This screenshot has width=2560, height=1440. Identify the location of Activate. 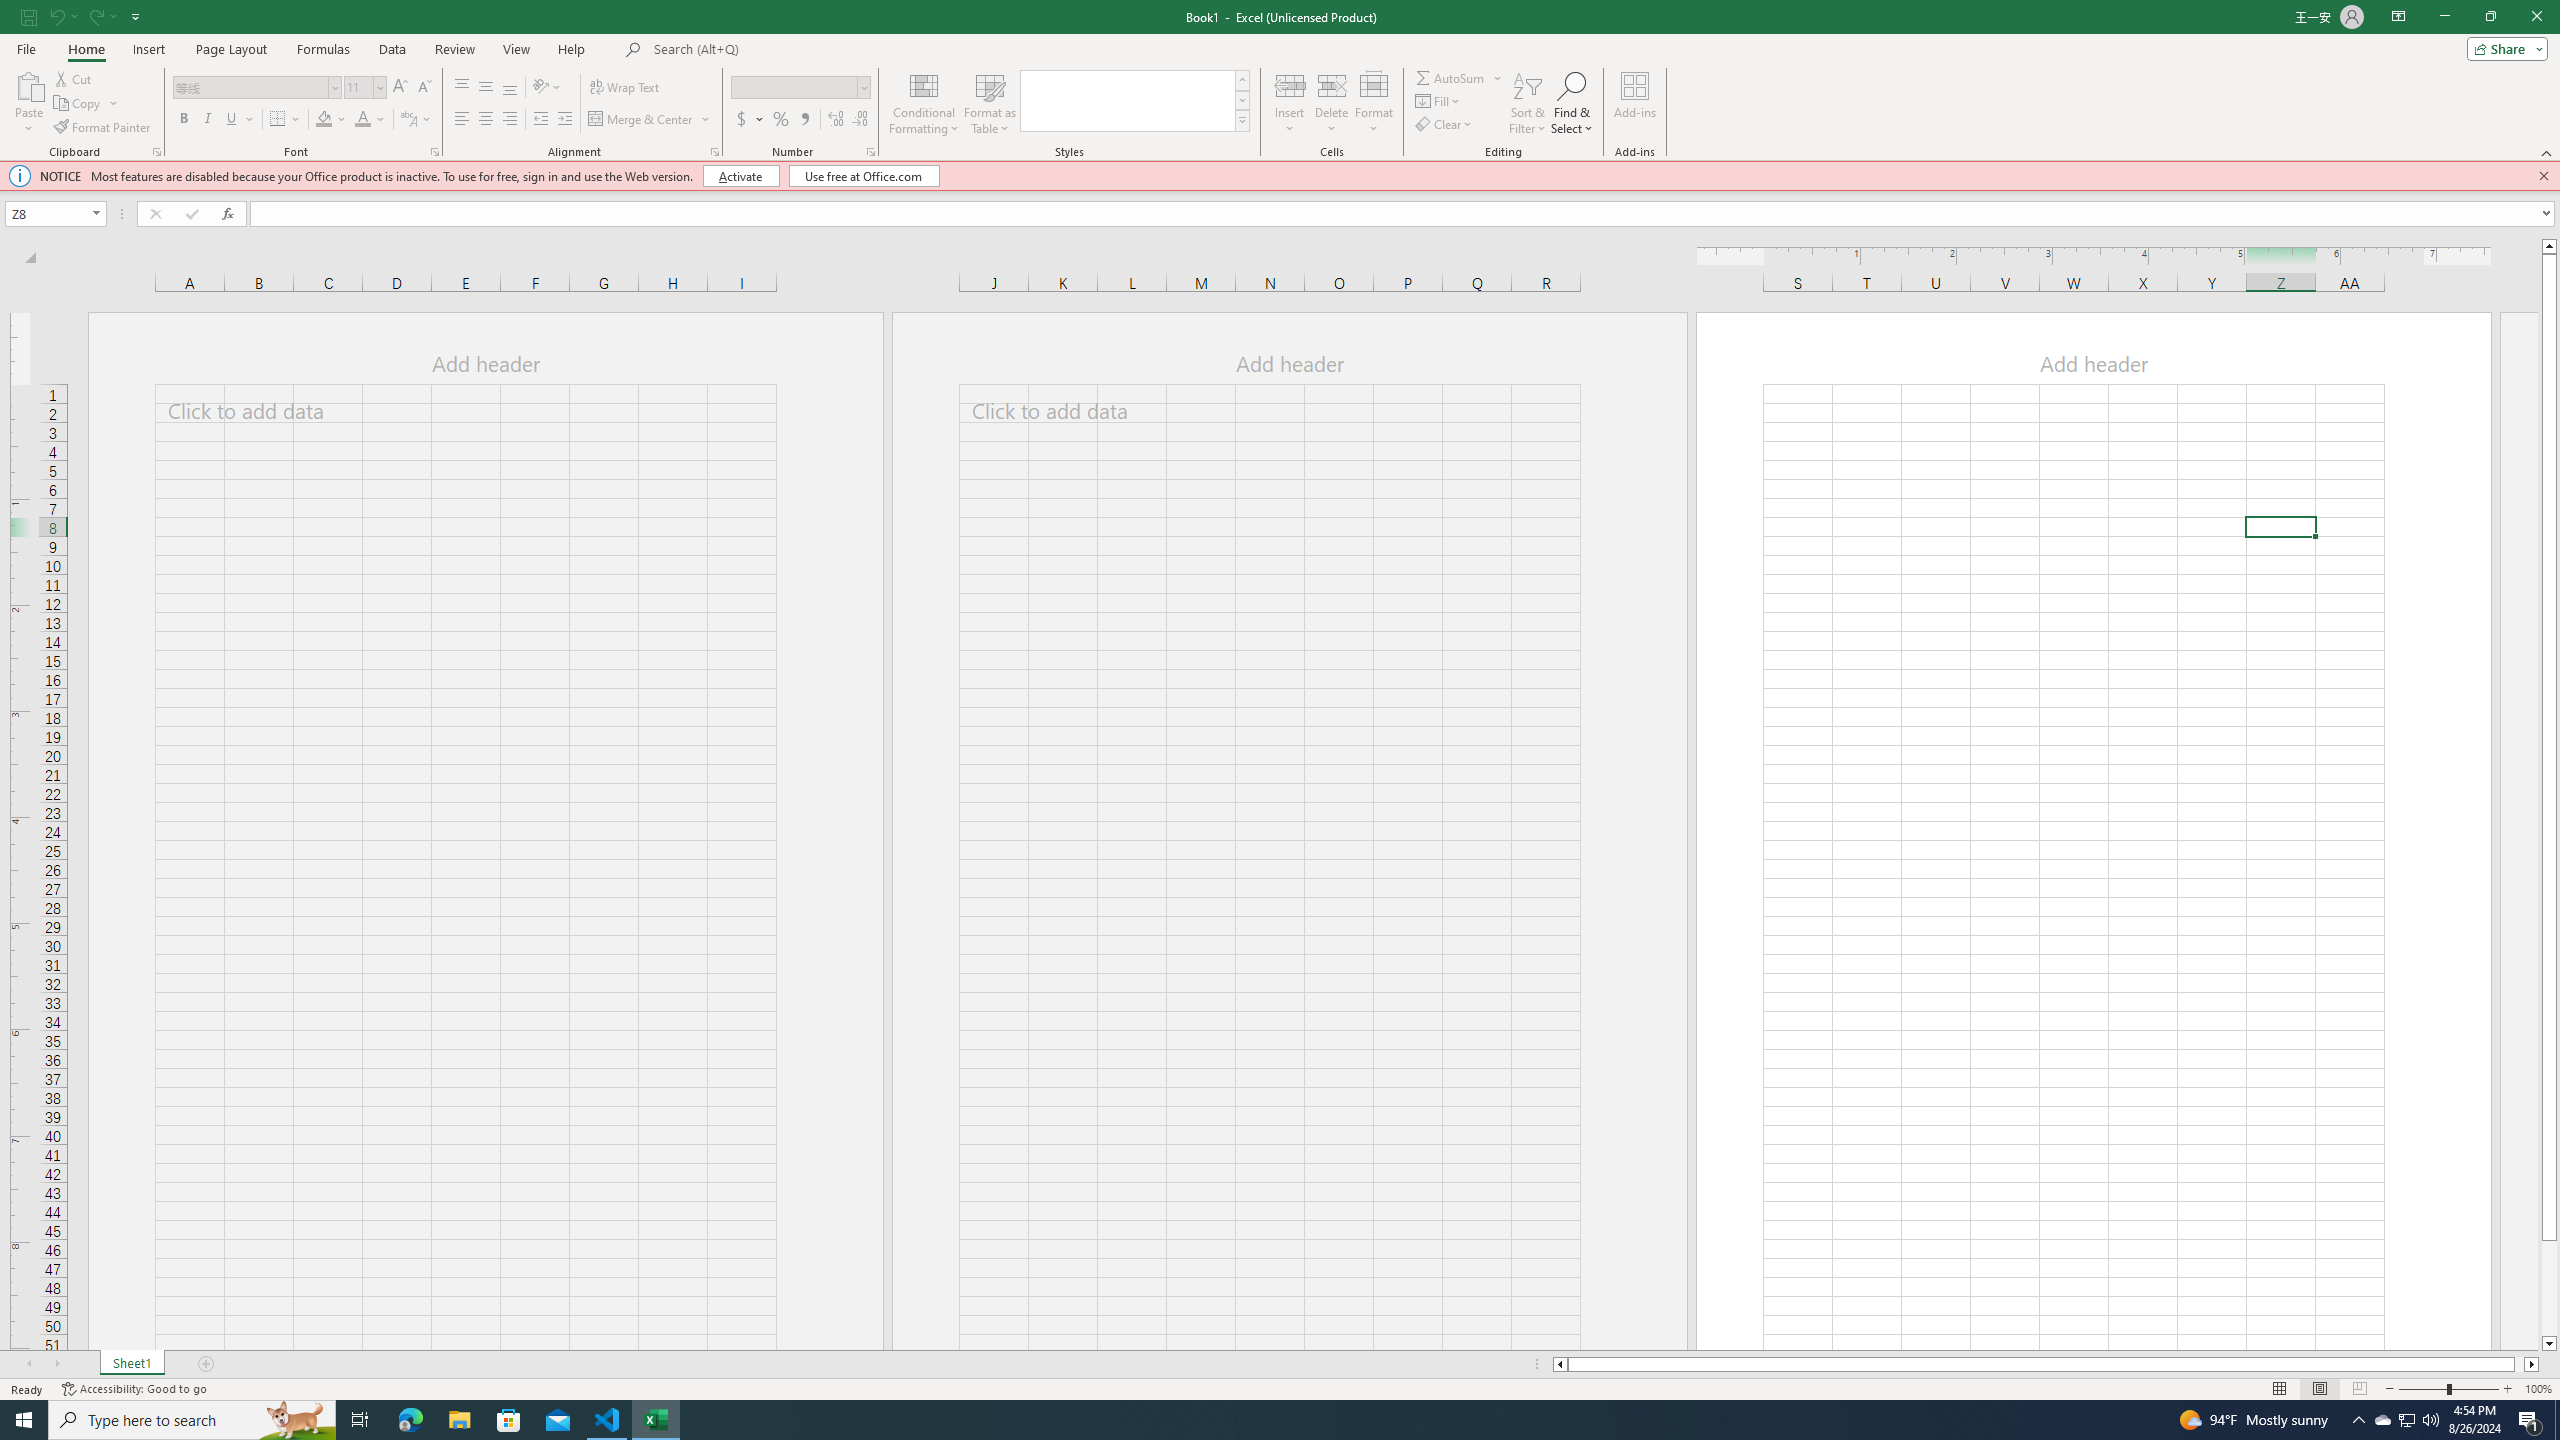
(742, 176).